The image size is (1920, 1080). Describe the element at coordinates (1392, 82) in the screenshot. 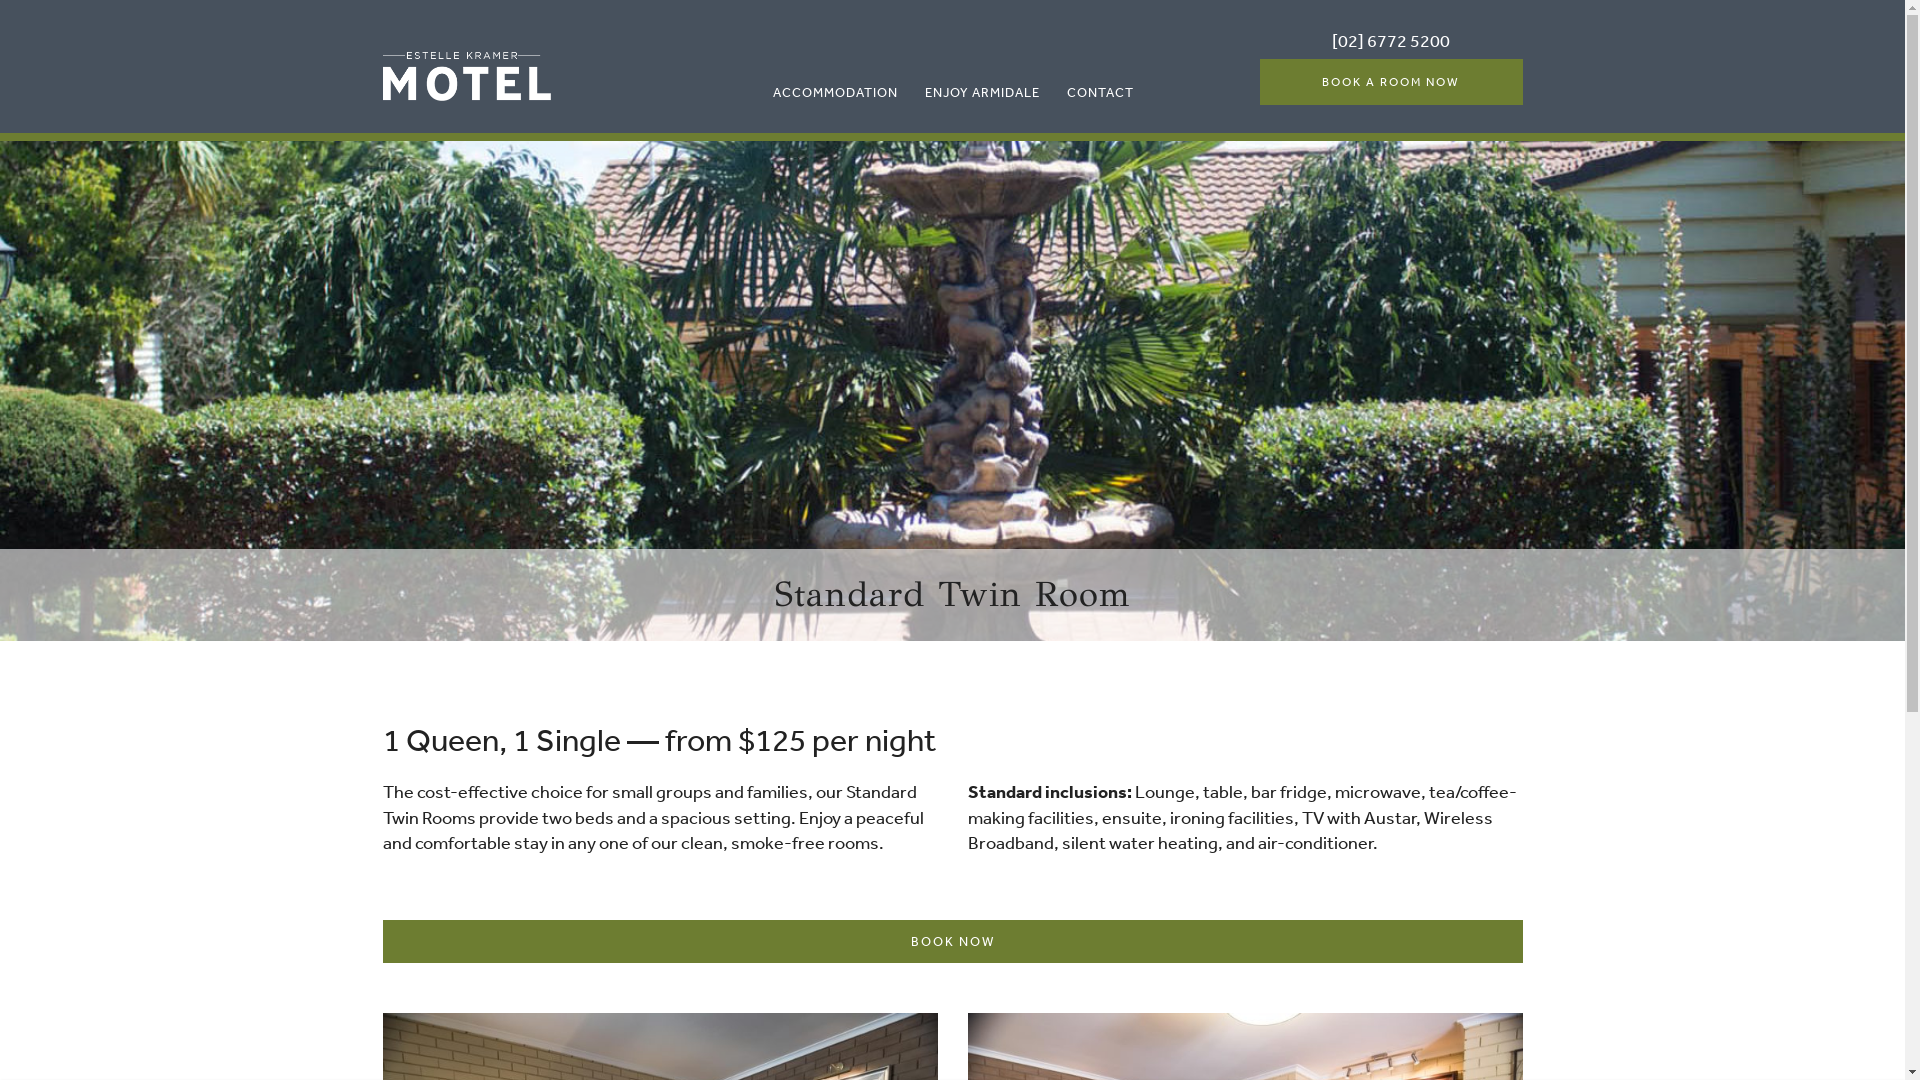

I see `BOOK A ROOM NOW` at that location.